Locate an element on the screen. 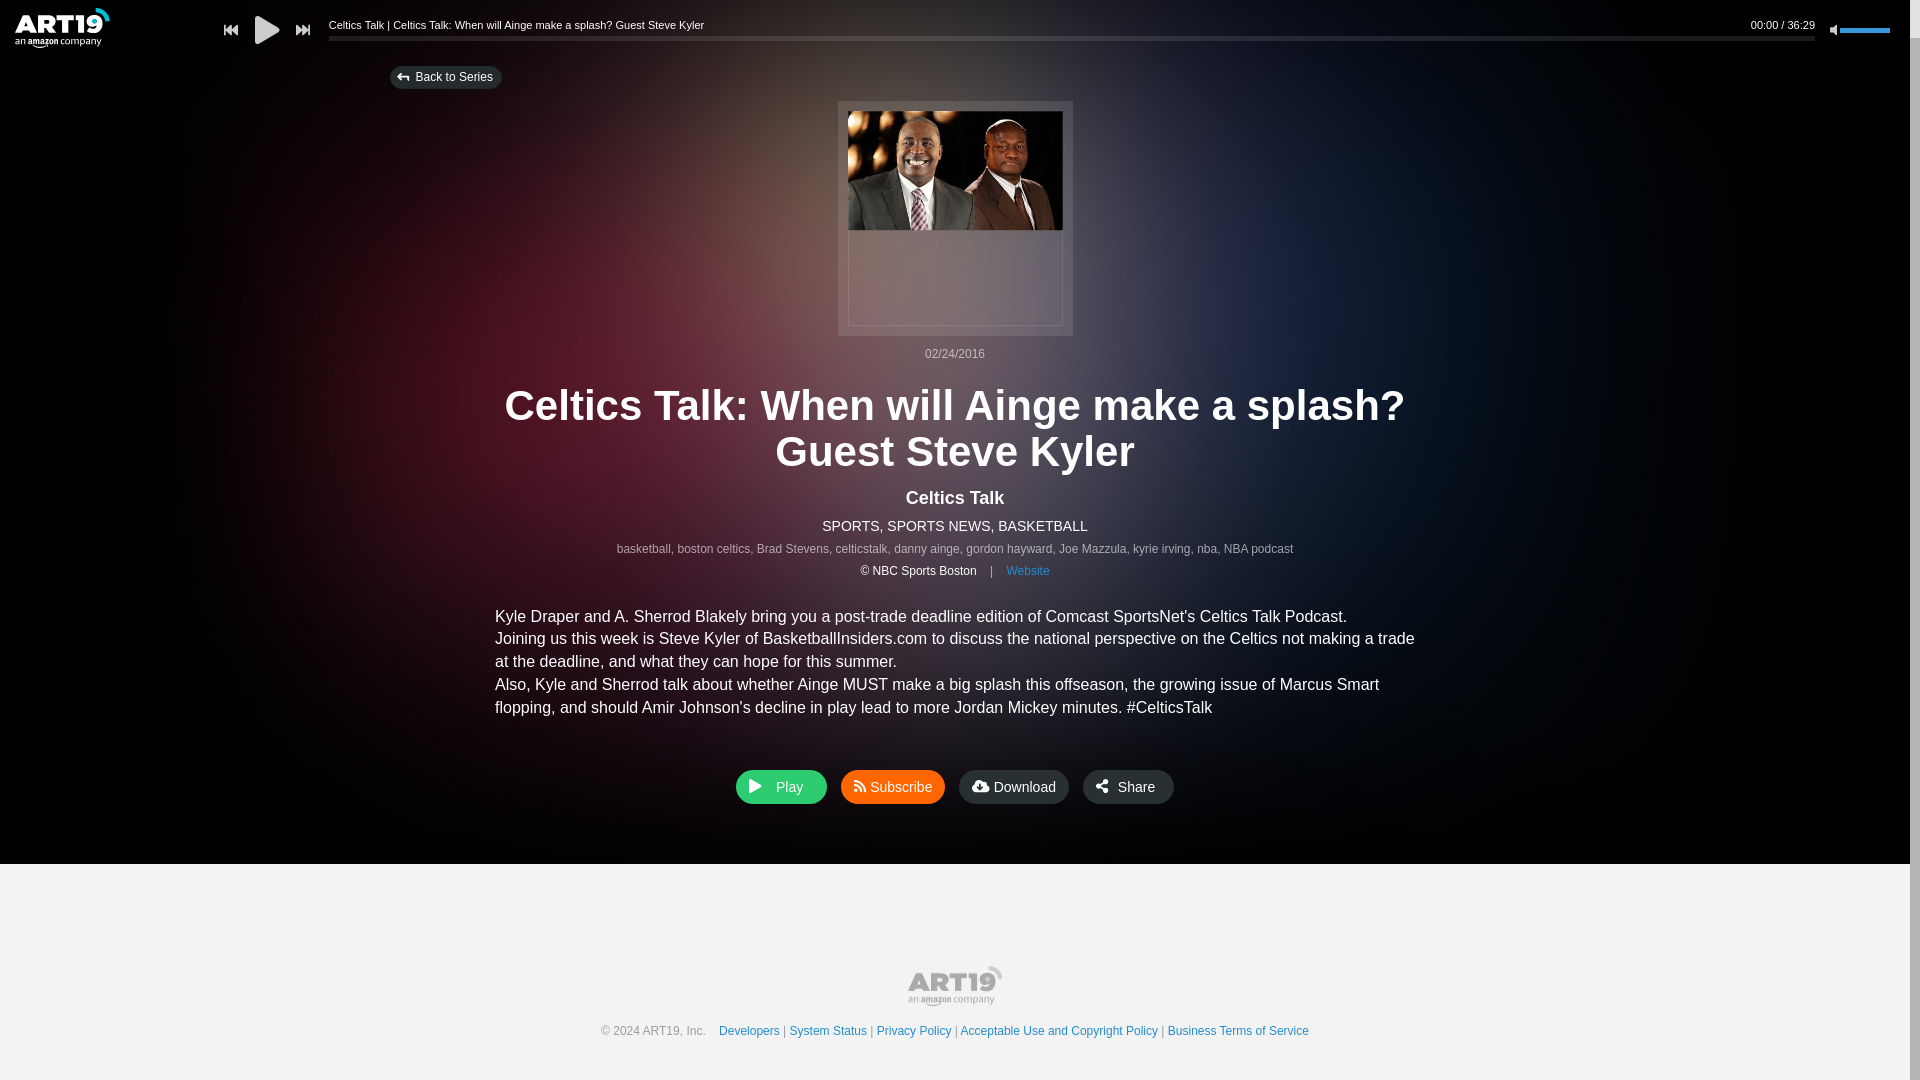  Download is located at coordinates (1014, 786).